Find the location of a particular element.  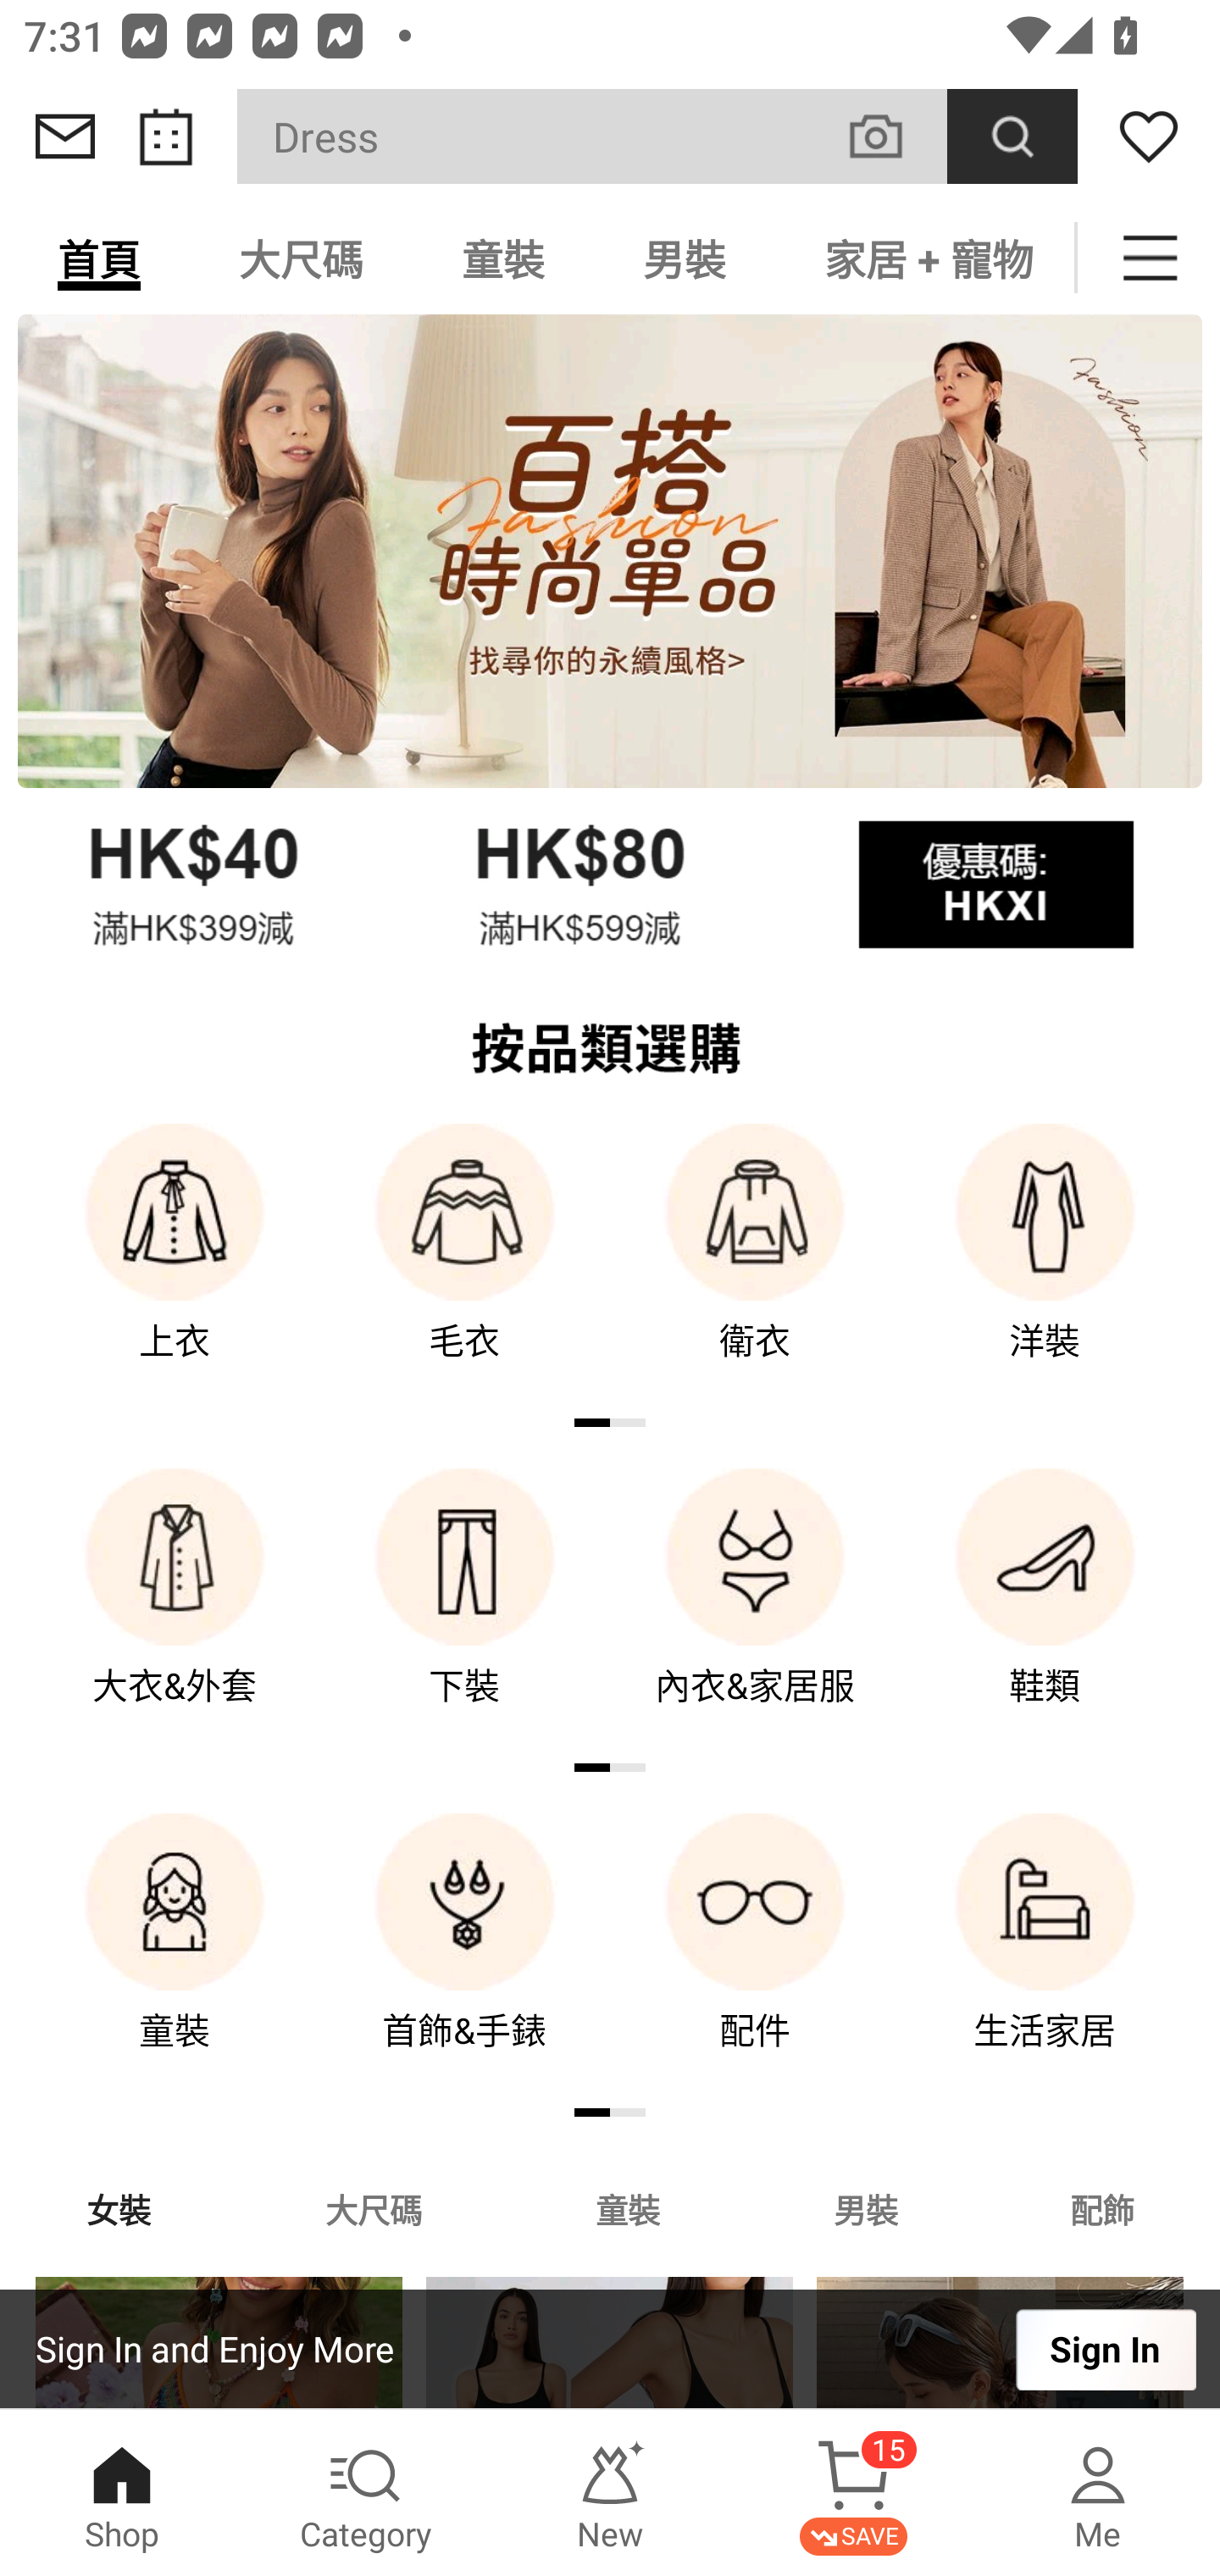

Wishlist is located at coordinates (1149, 136).